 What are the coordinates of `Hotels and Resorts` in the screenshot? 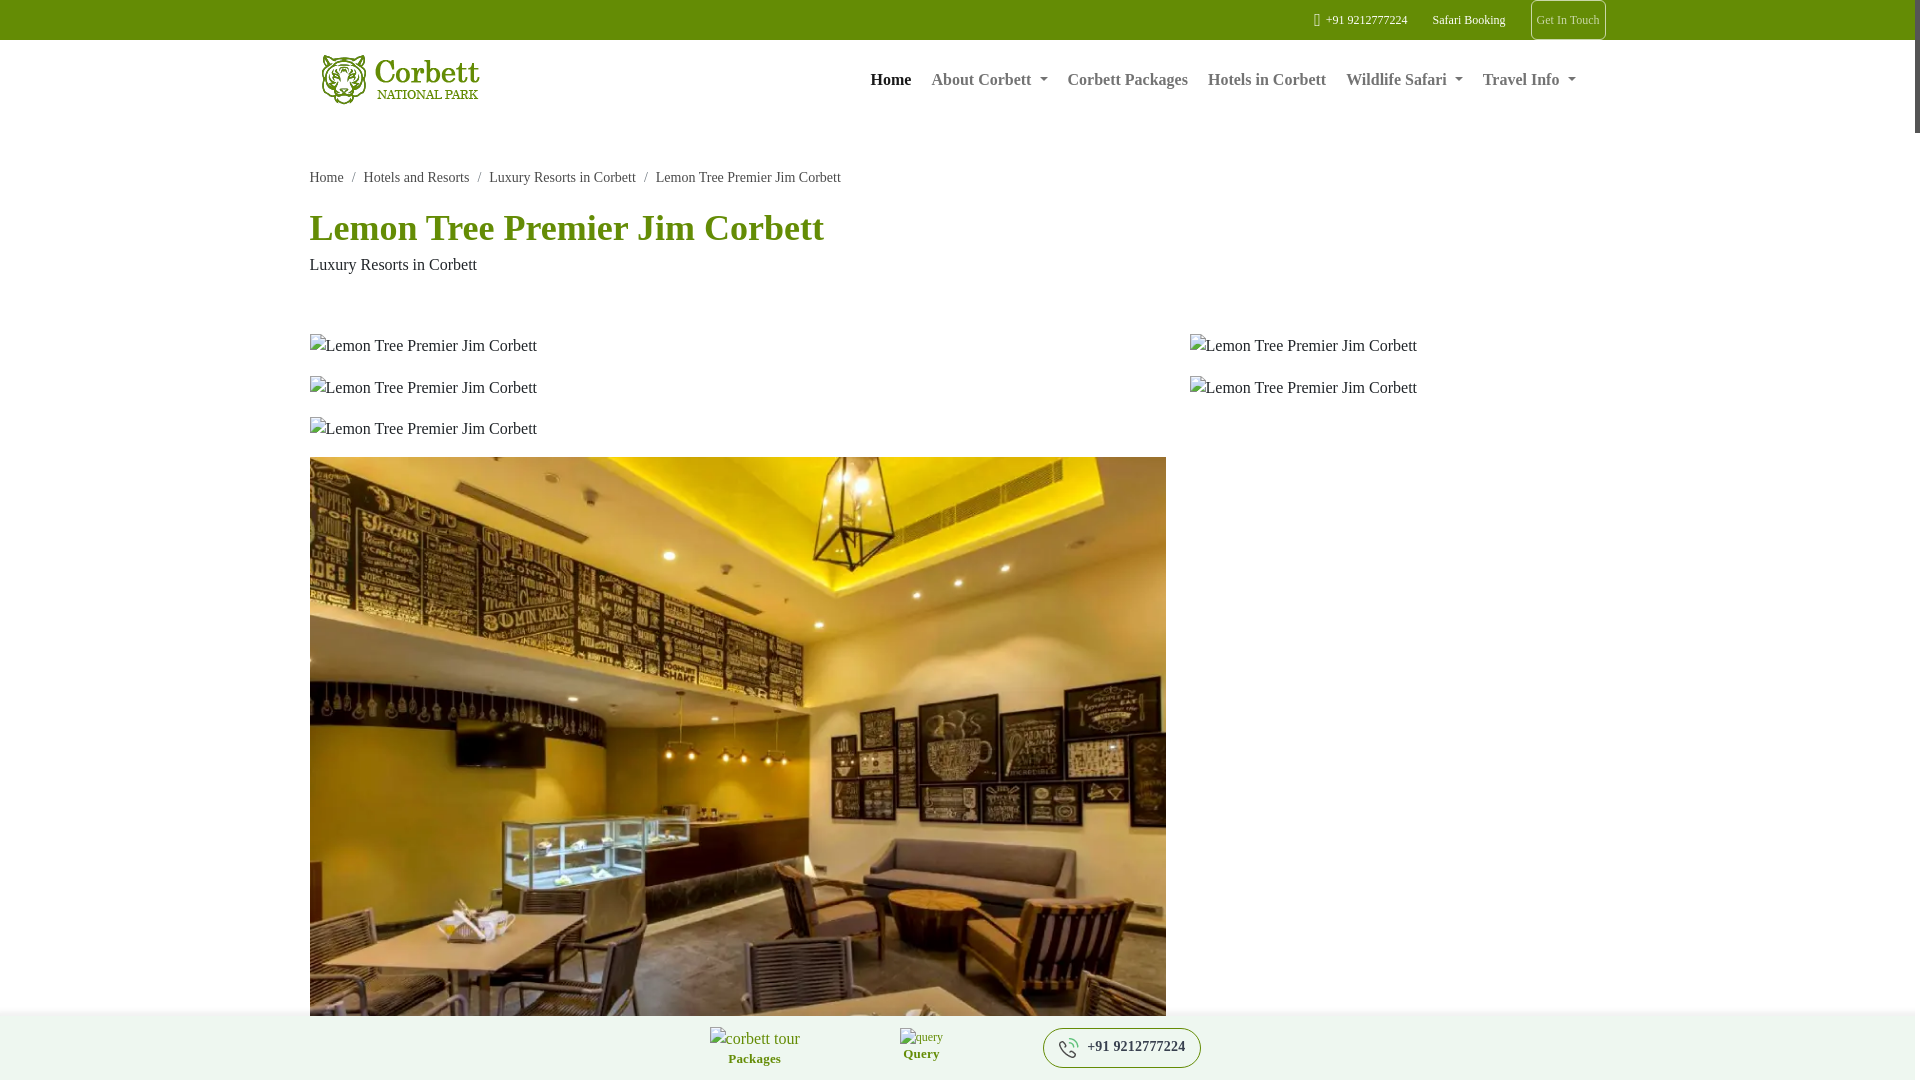 It's located at (417, 176).